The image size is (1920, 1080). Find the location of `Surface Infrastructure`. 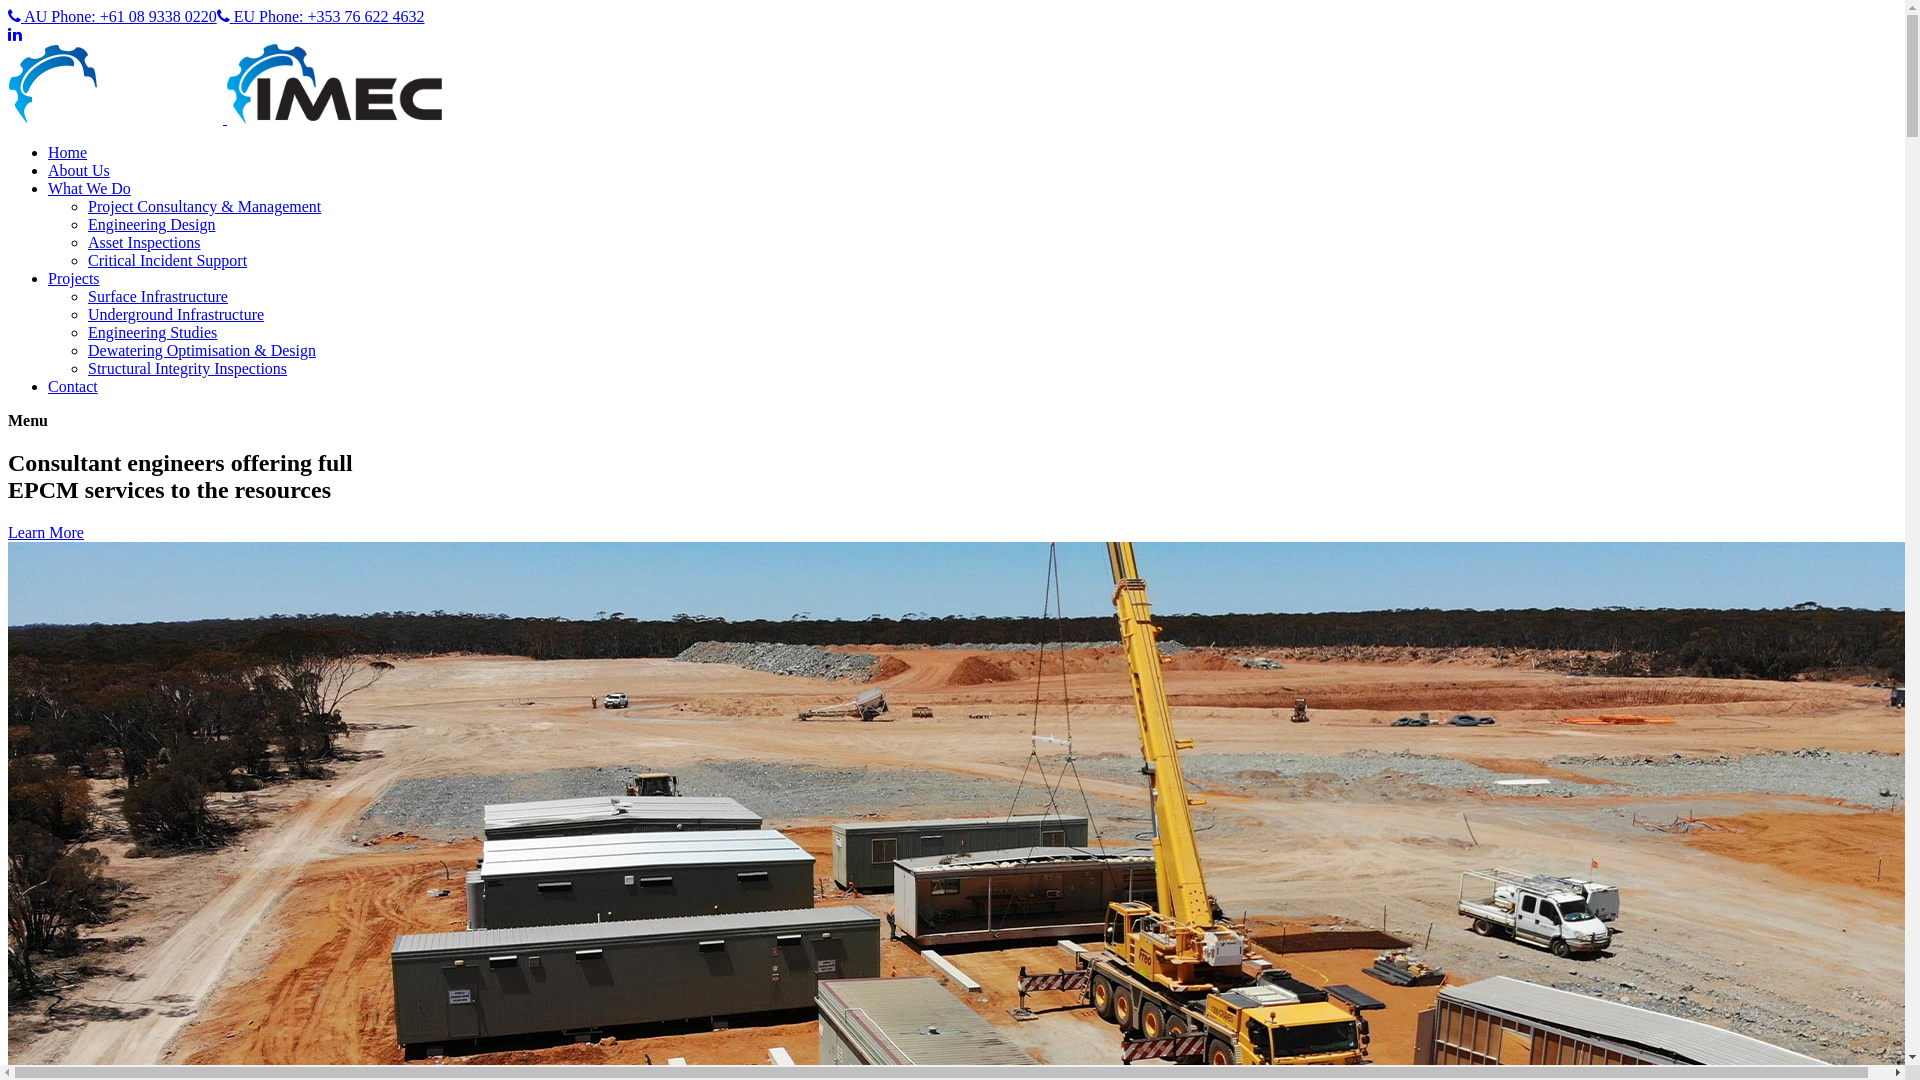

Surface Infrastructure is located at coordinates (158, 296).